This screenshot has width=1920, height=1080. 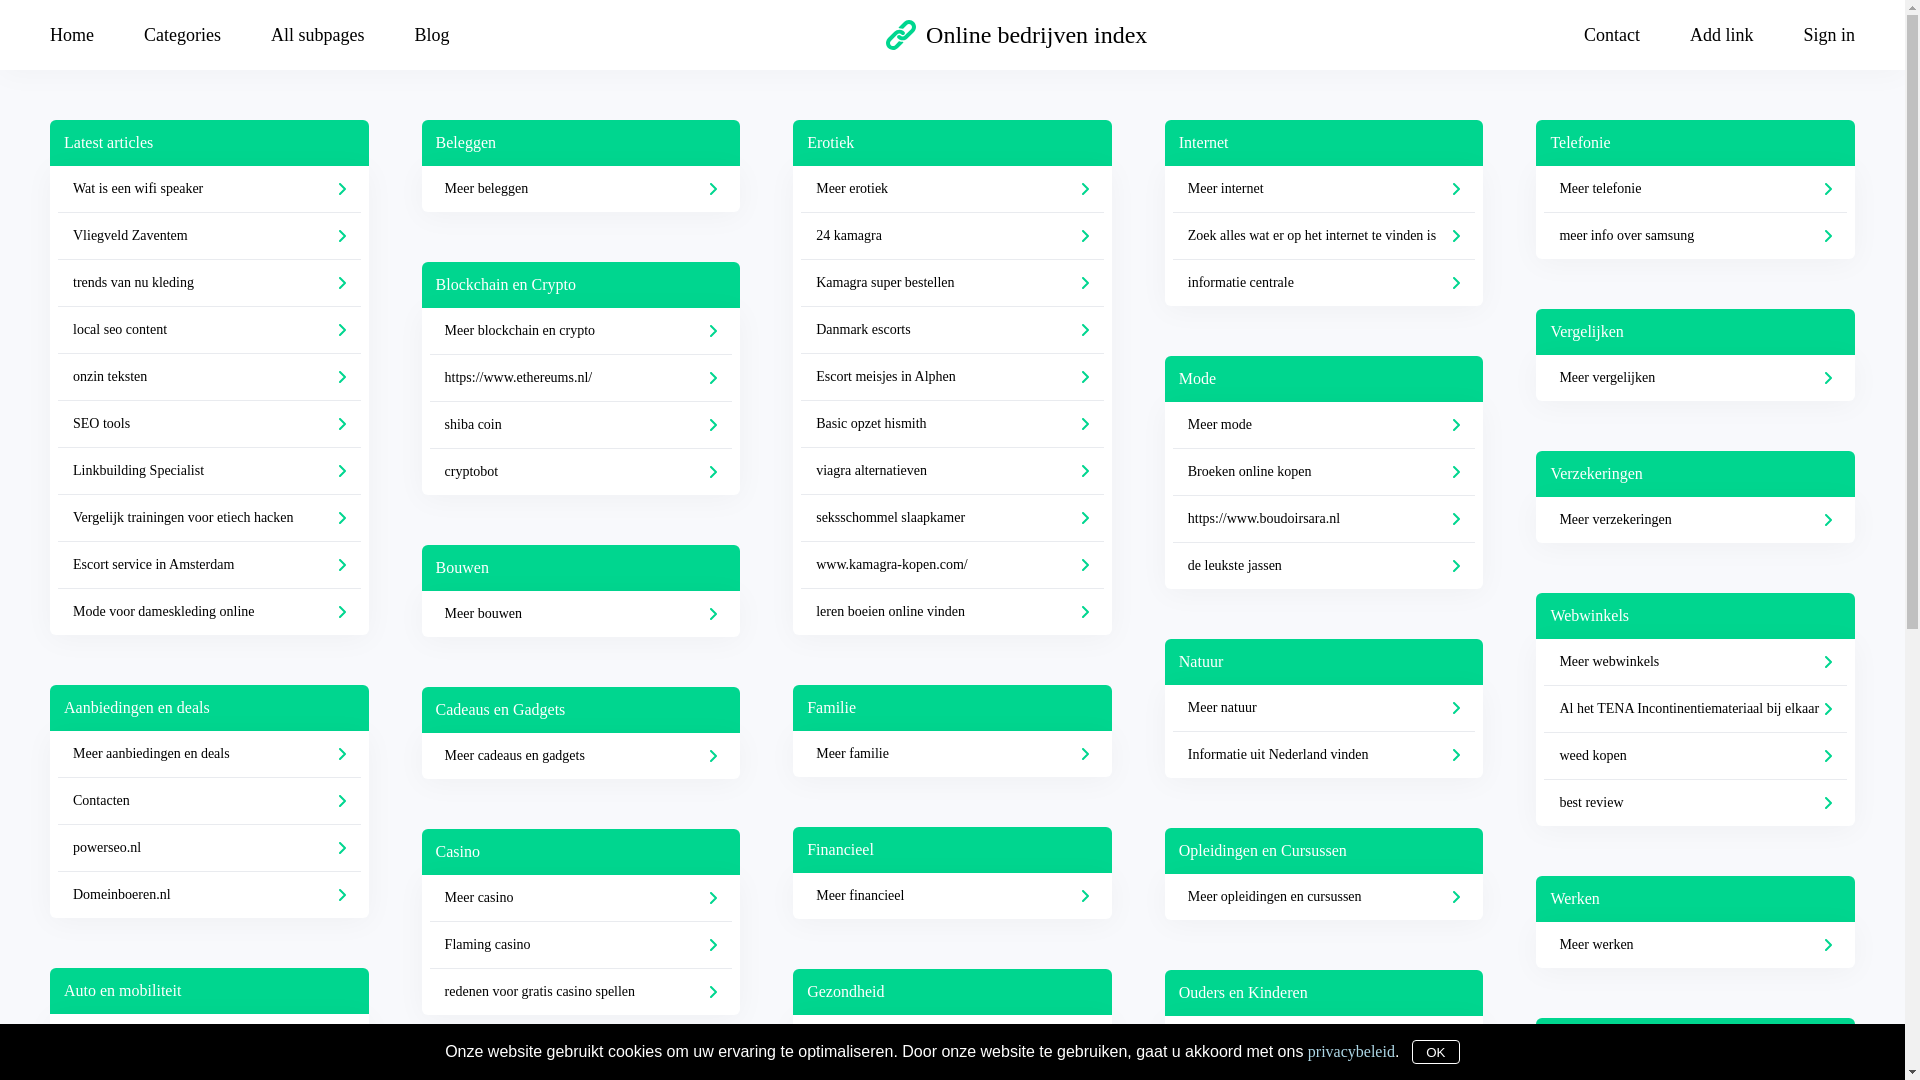 I want to click on Zoek alles wat er op het internet te vinden is, so click(x=1324, y=236).